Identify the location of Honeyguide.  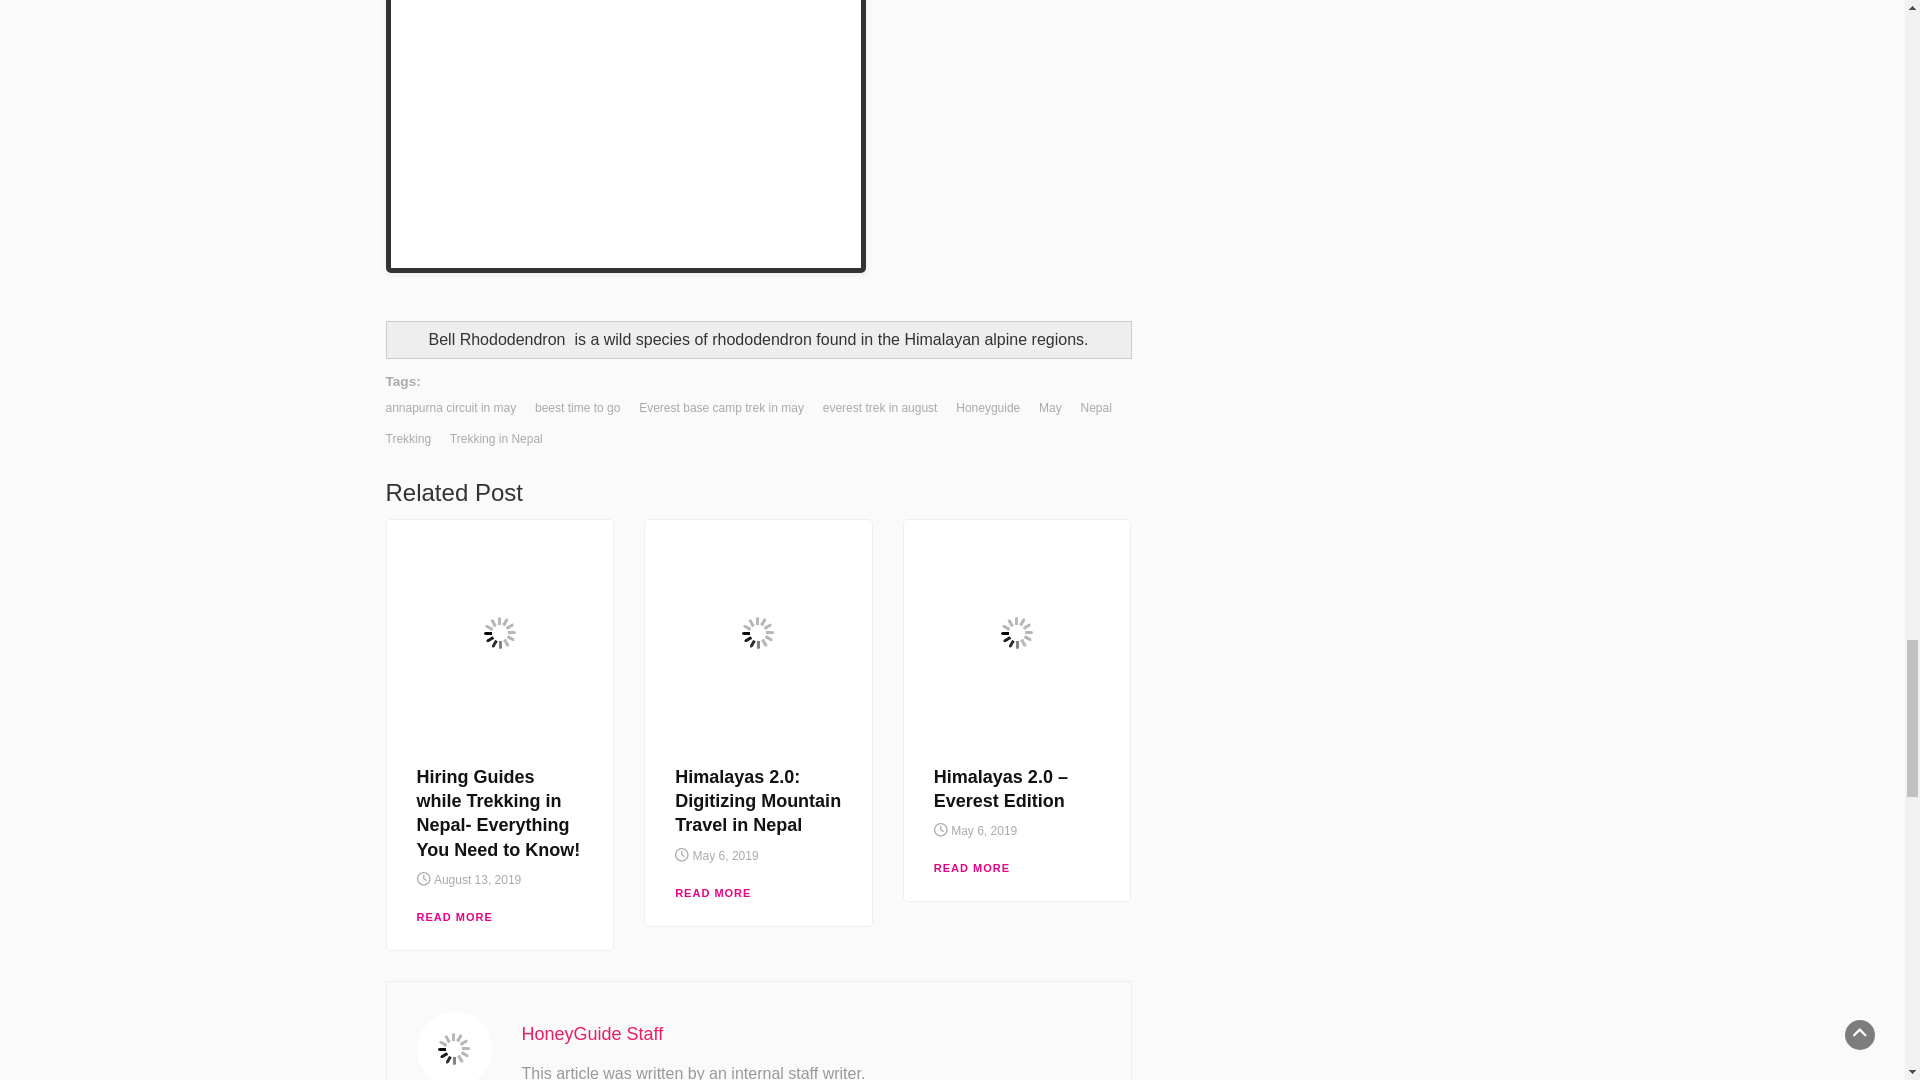
(988, 407).